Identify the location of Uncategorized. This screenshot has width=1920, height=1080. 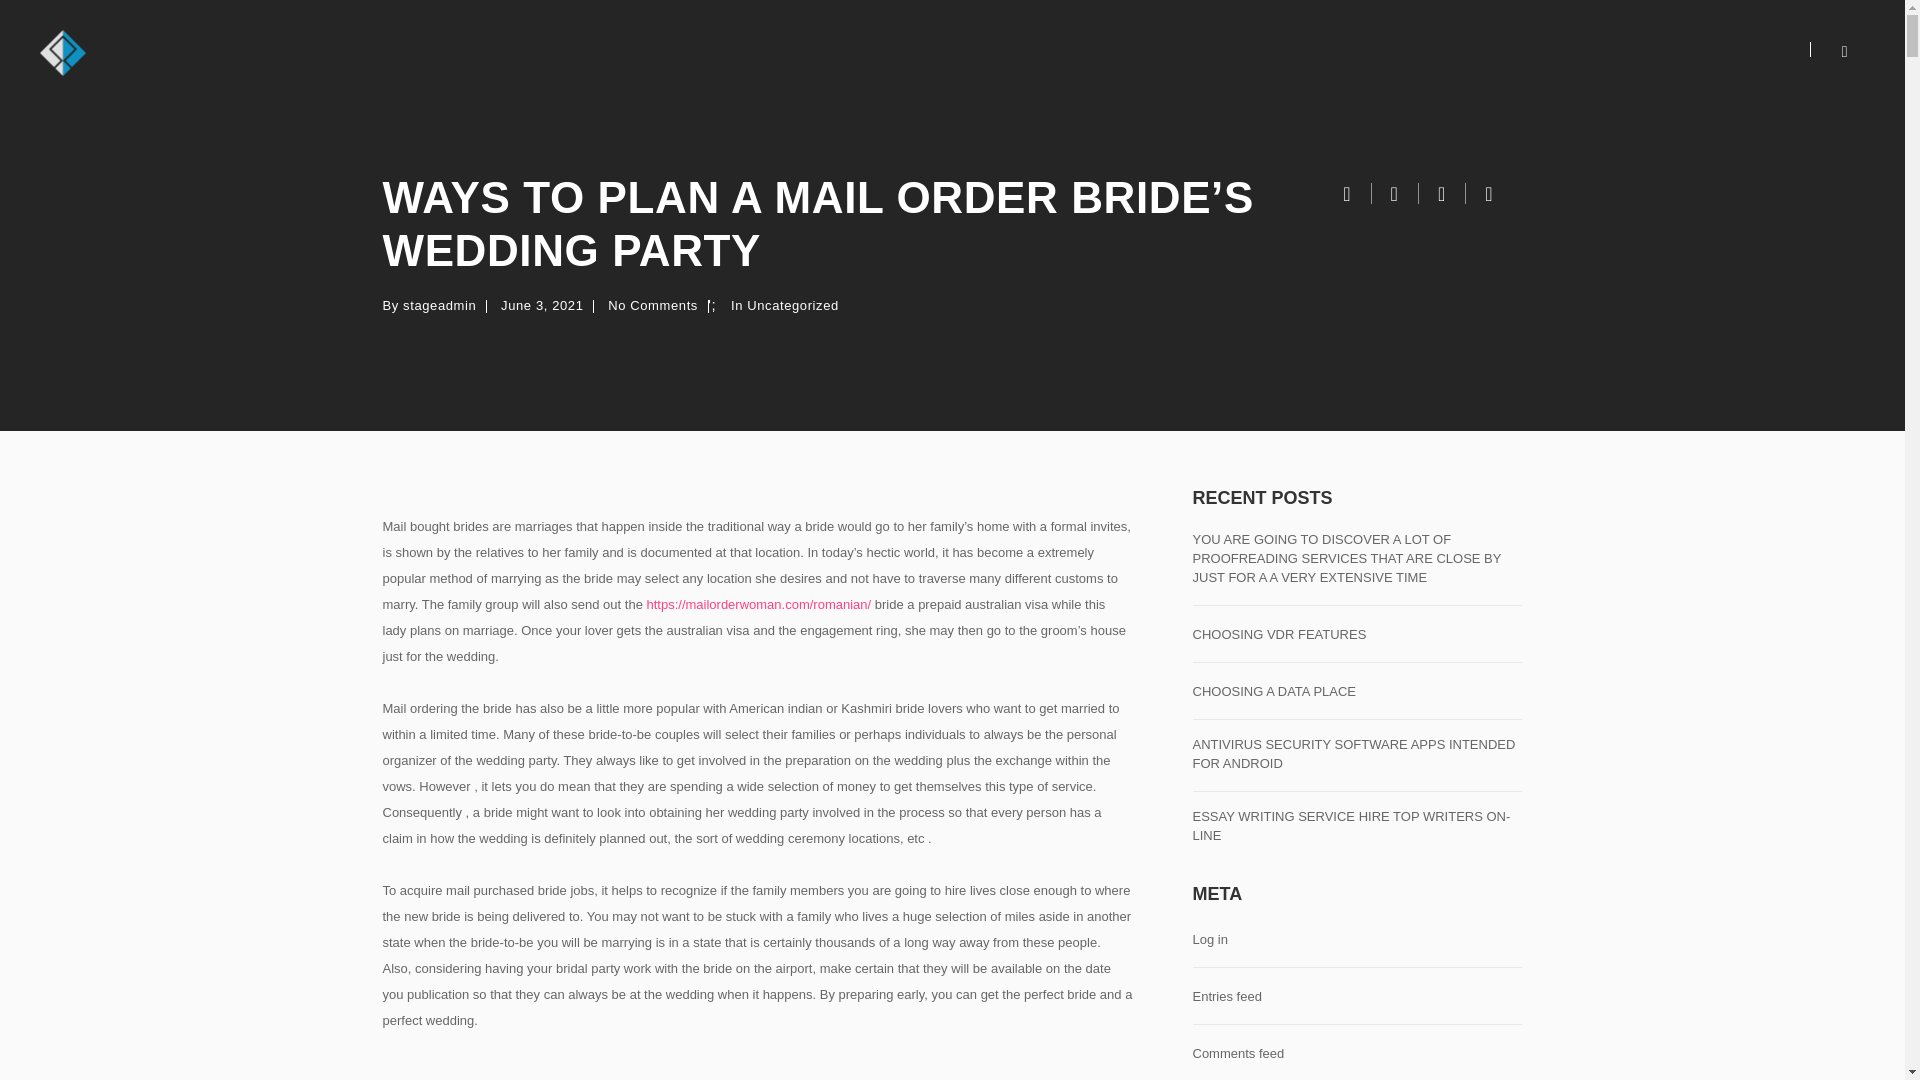
(794, 306).